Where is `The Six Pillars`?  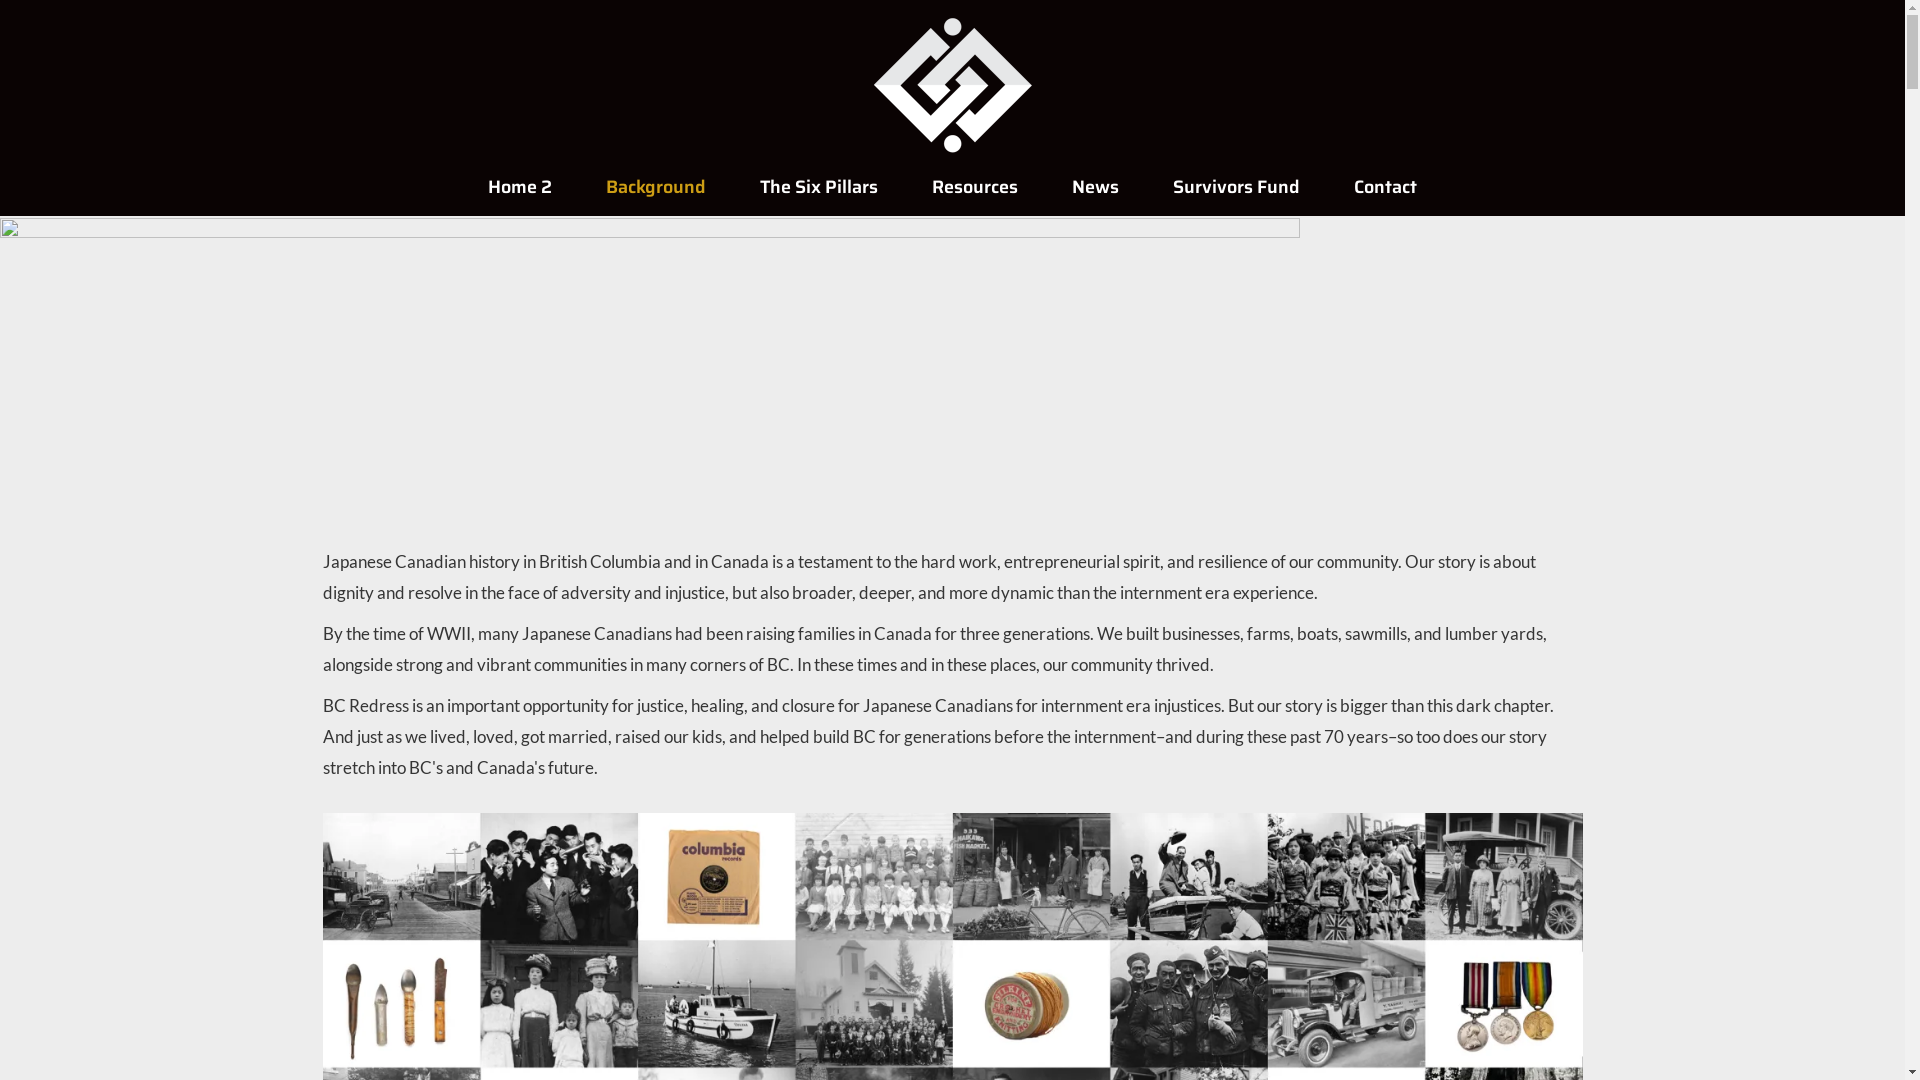 The Six Pillars is located at coordinates (819, 186).